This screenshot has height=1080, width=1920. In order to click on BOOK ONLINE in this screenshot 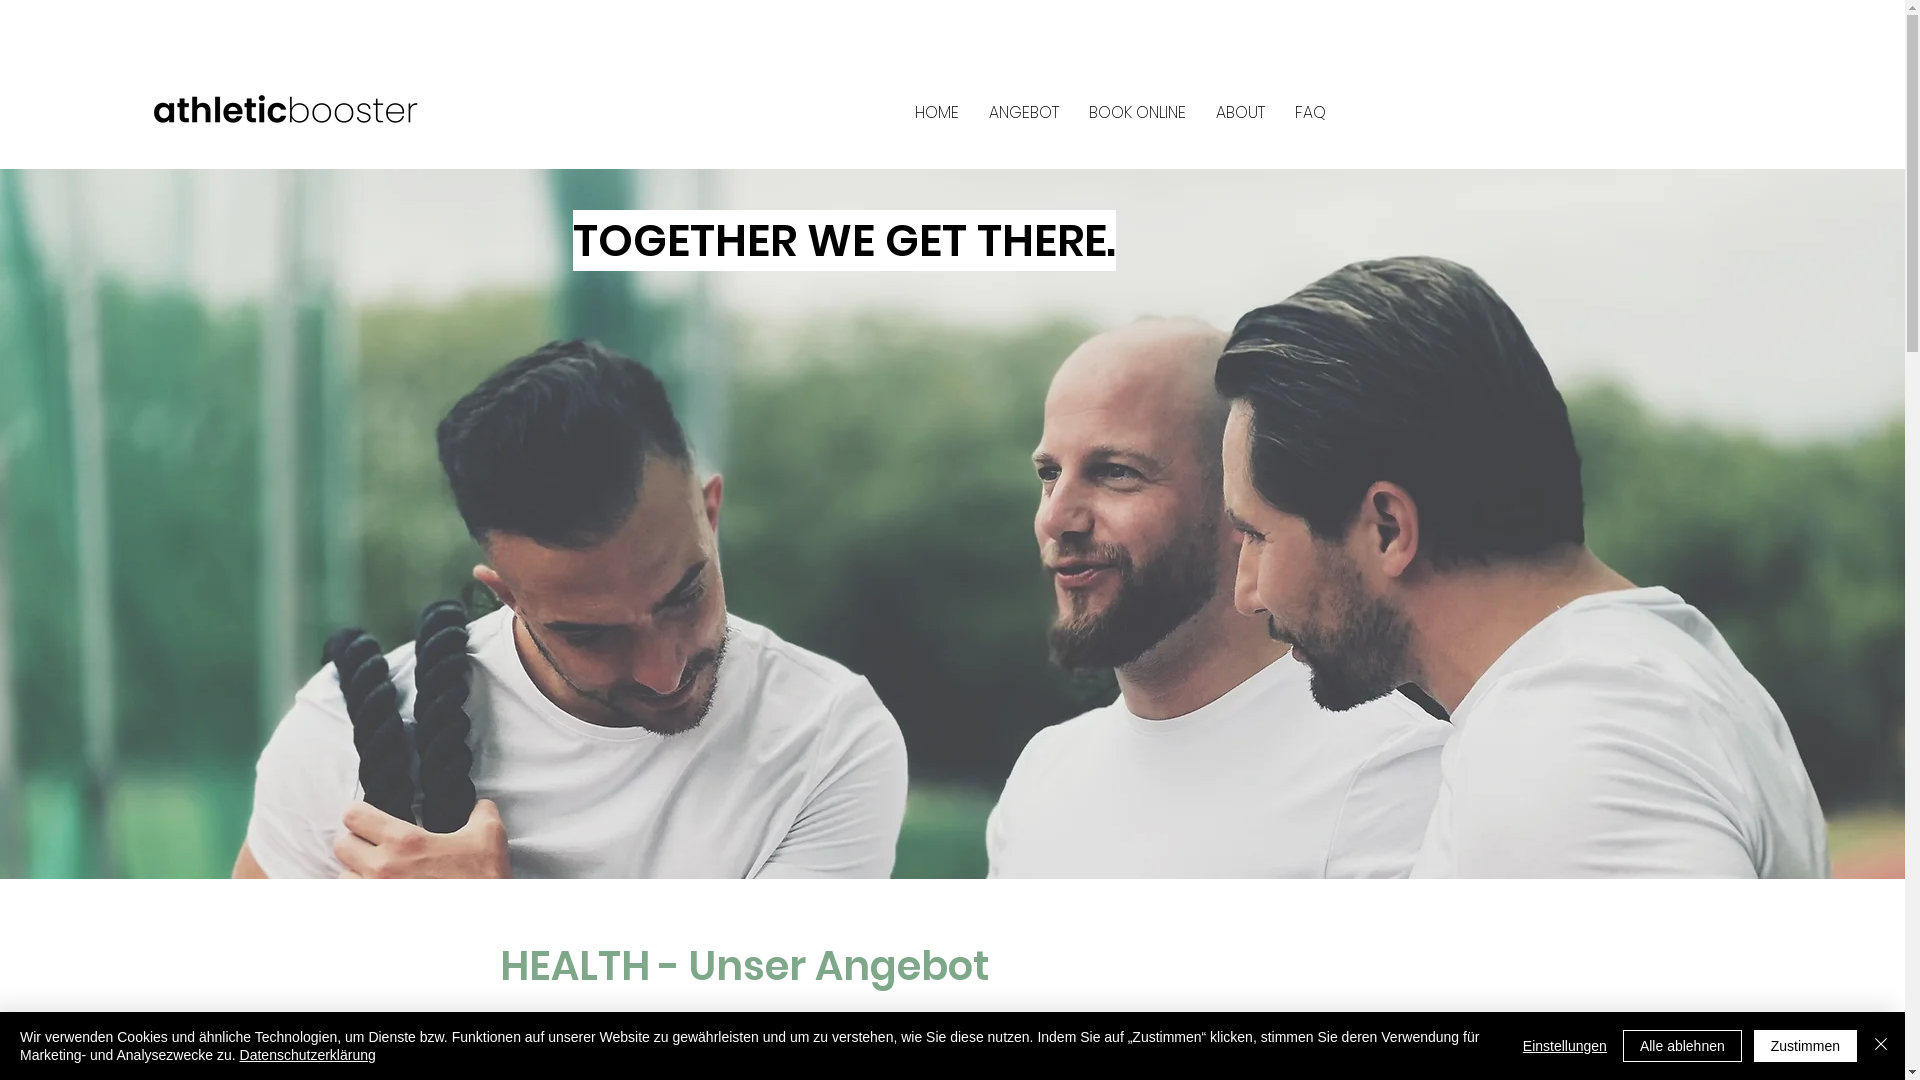, I will do `click(1138, 113)`.